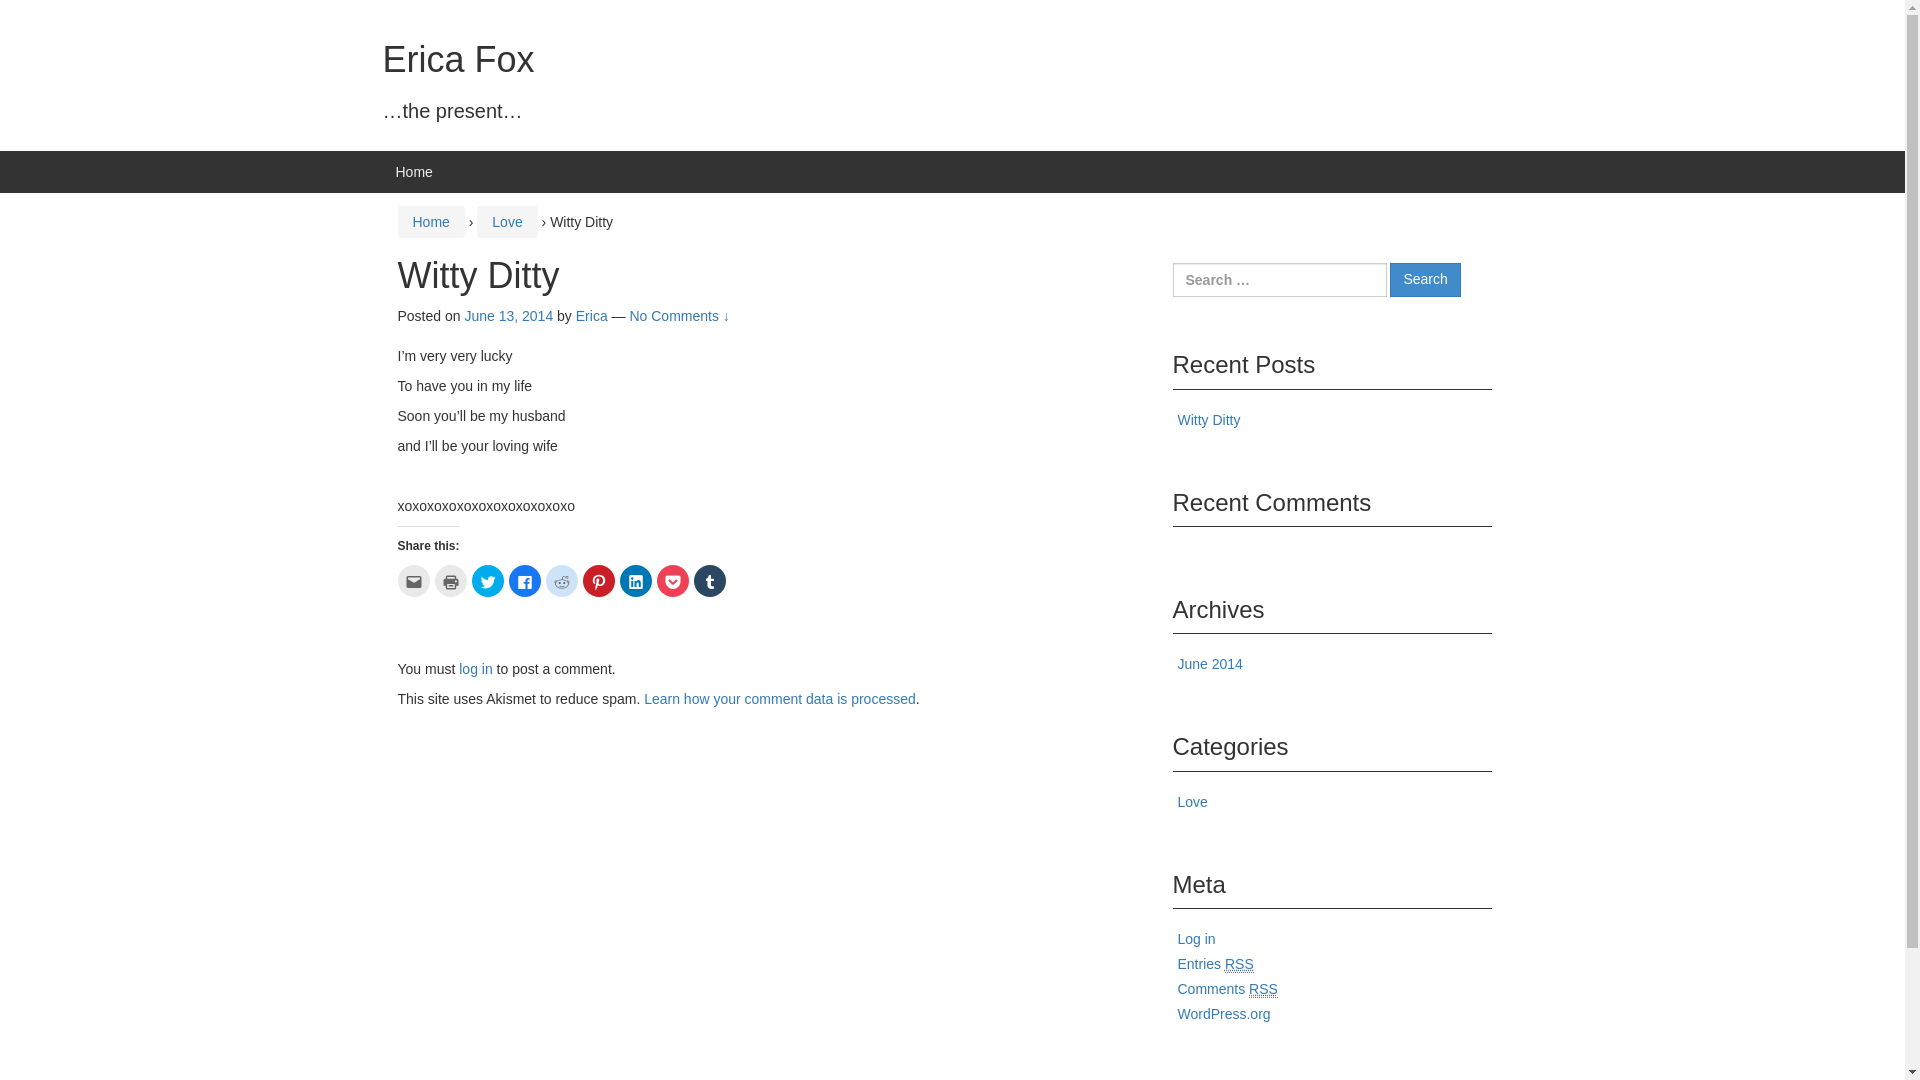 Image resolution: width=1920 pixels, height=1080 pixels. I want to click on Entries RSS, so click(1216, 964).